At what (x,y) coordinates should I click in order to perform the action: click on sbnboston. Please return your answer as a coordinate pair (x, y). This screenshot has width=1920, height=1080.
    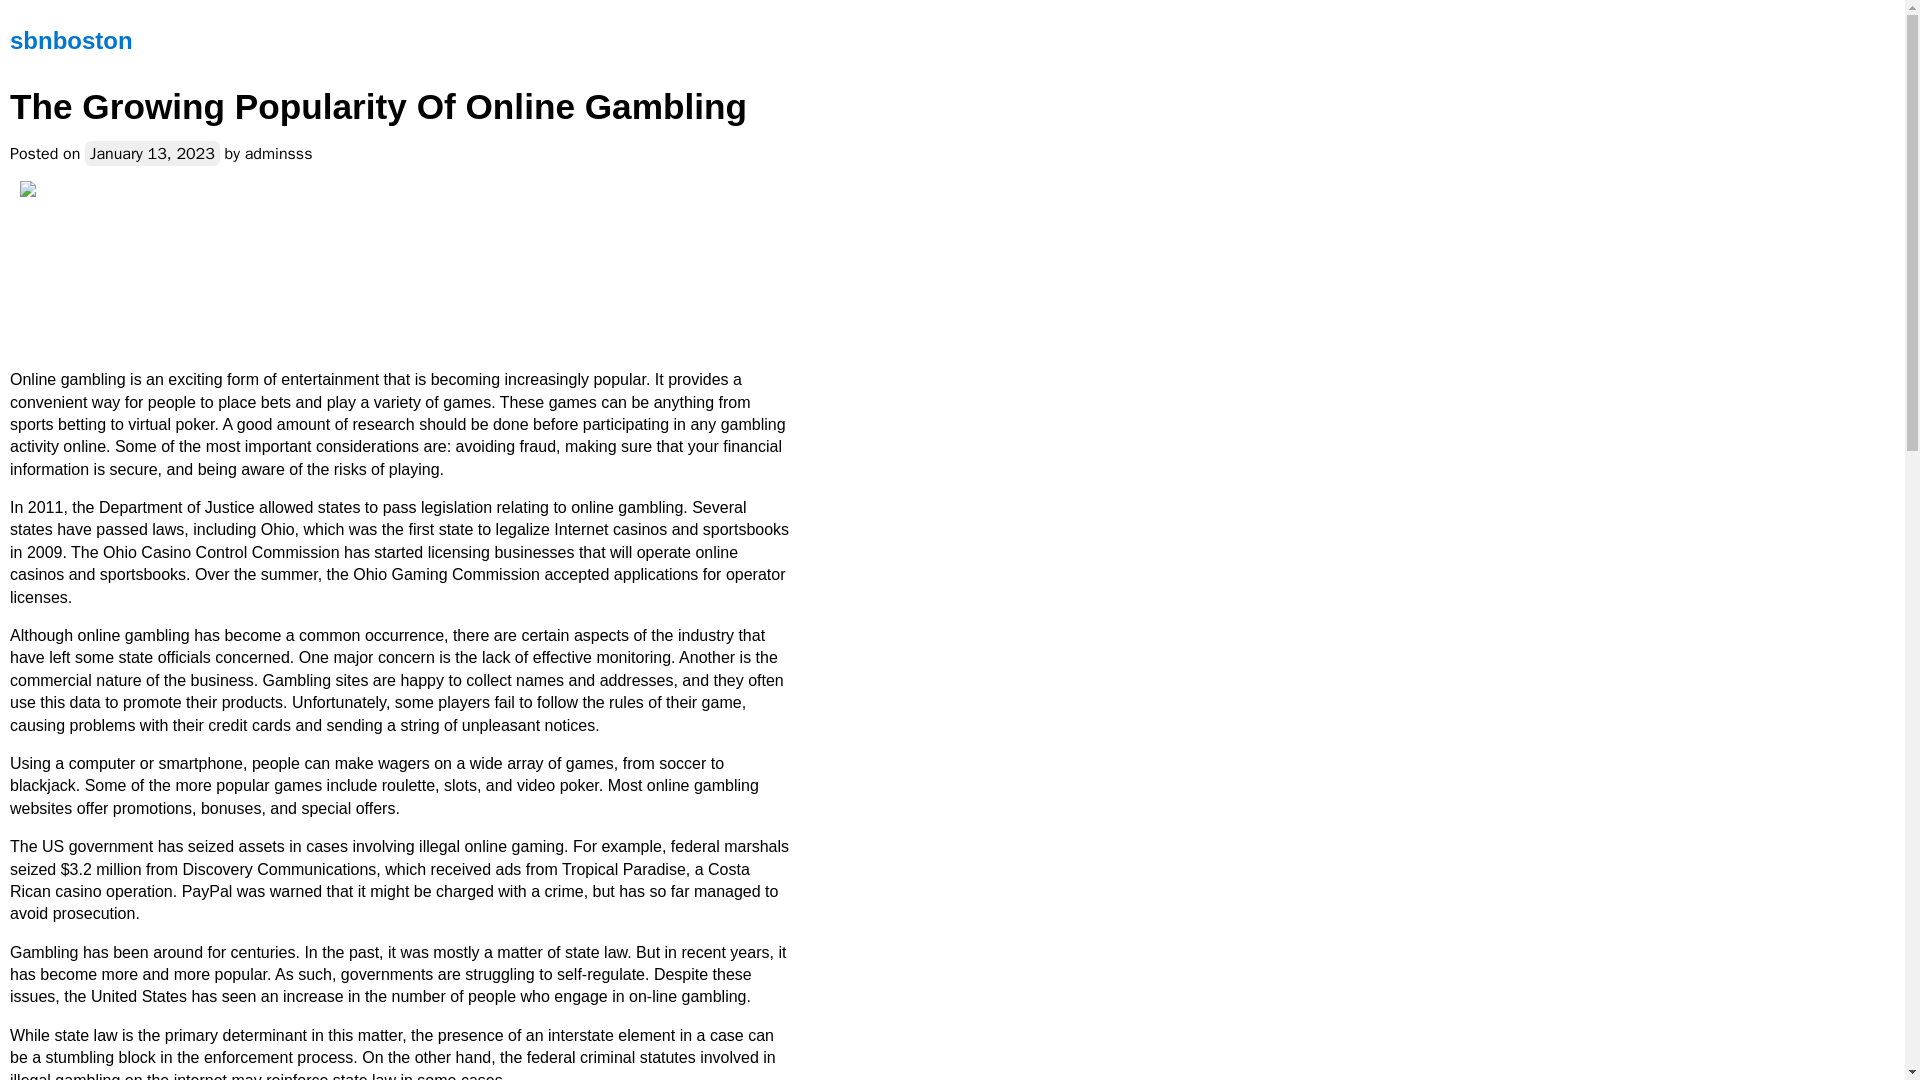
    Looking at the image, I should click on (70, 40).